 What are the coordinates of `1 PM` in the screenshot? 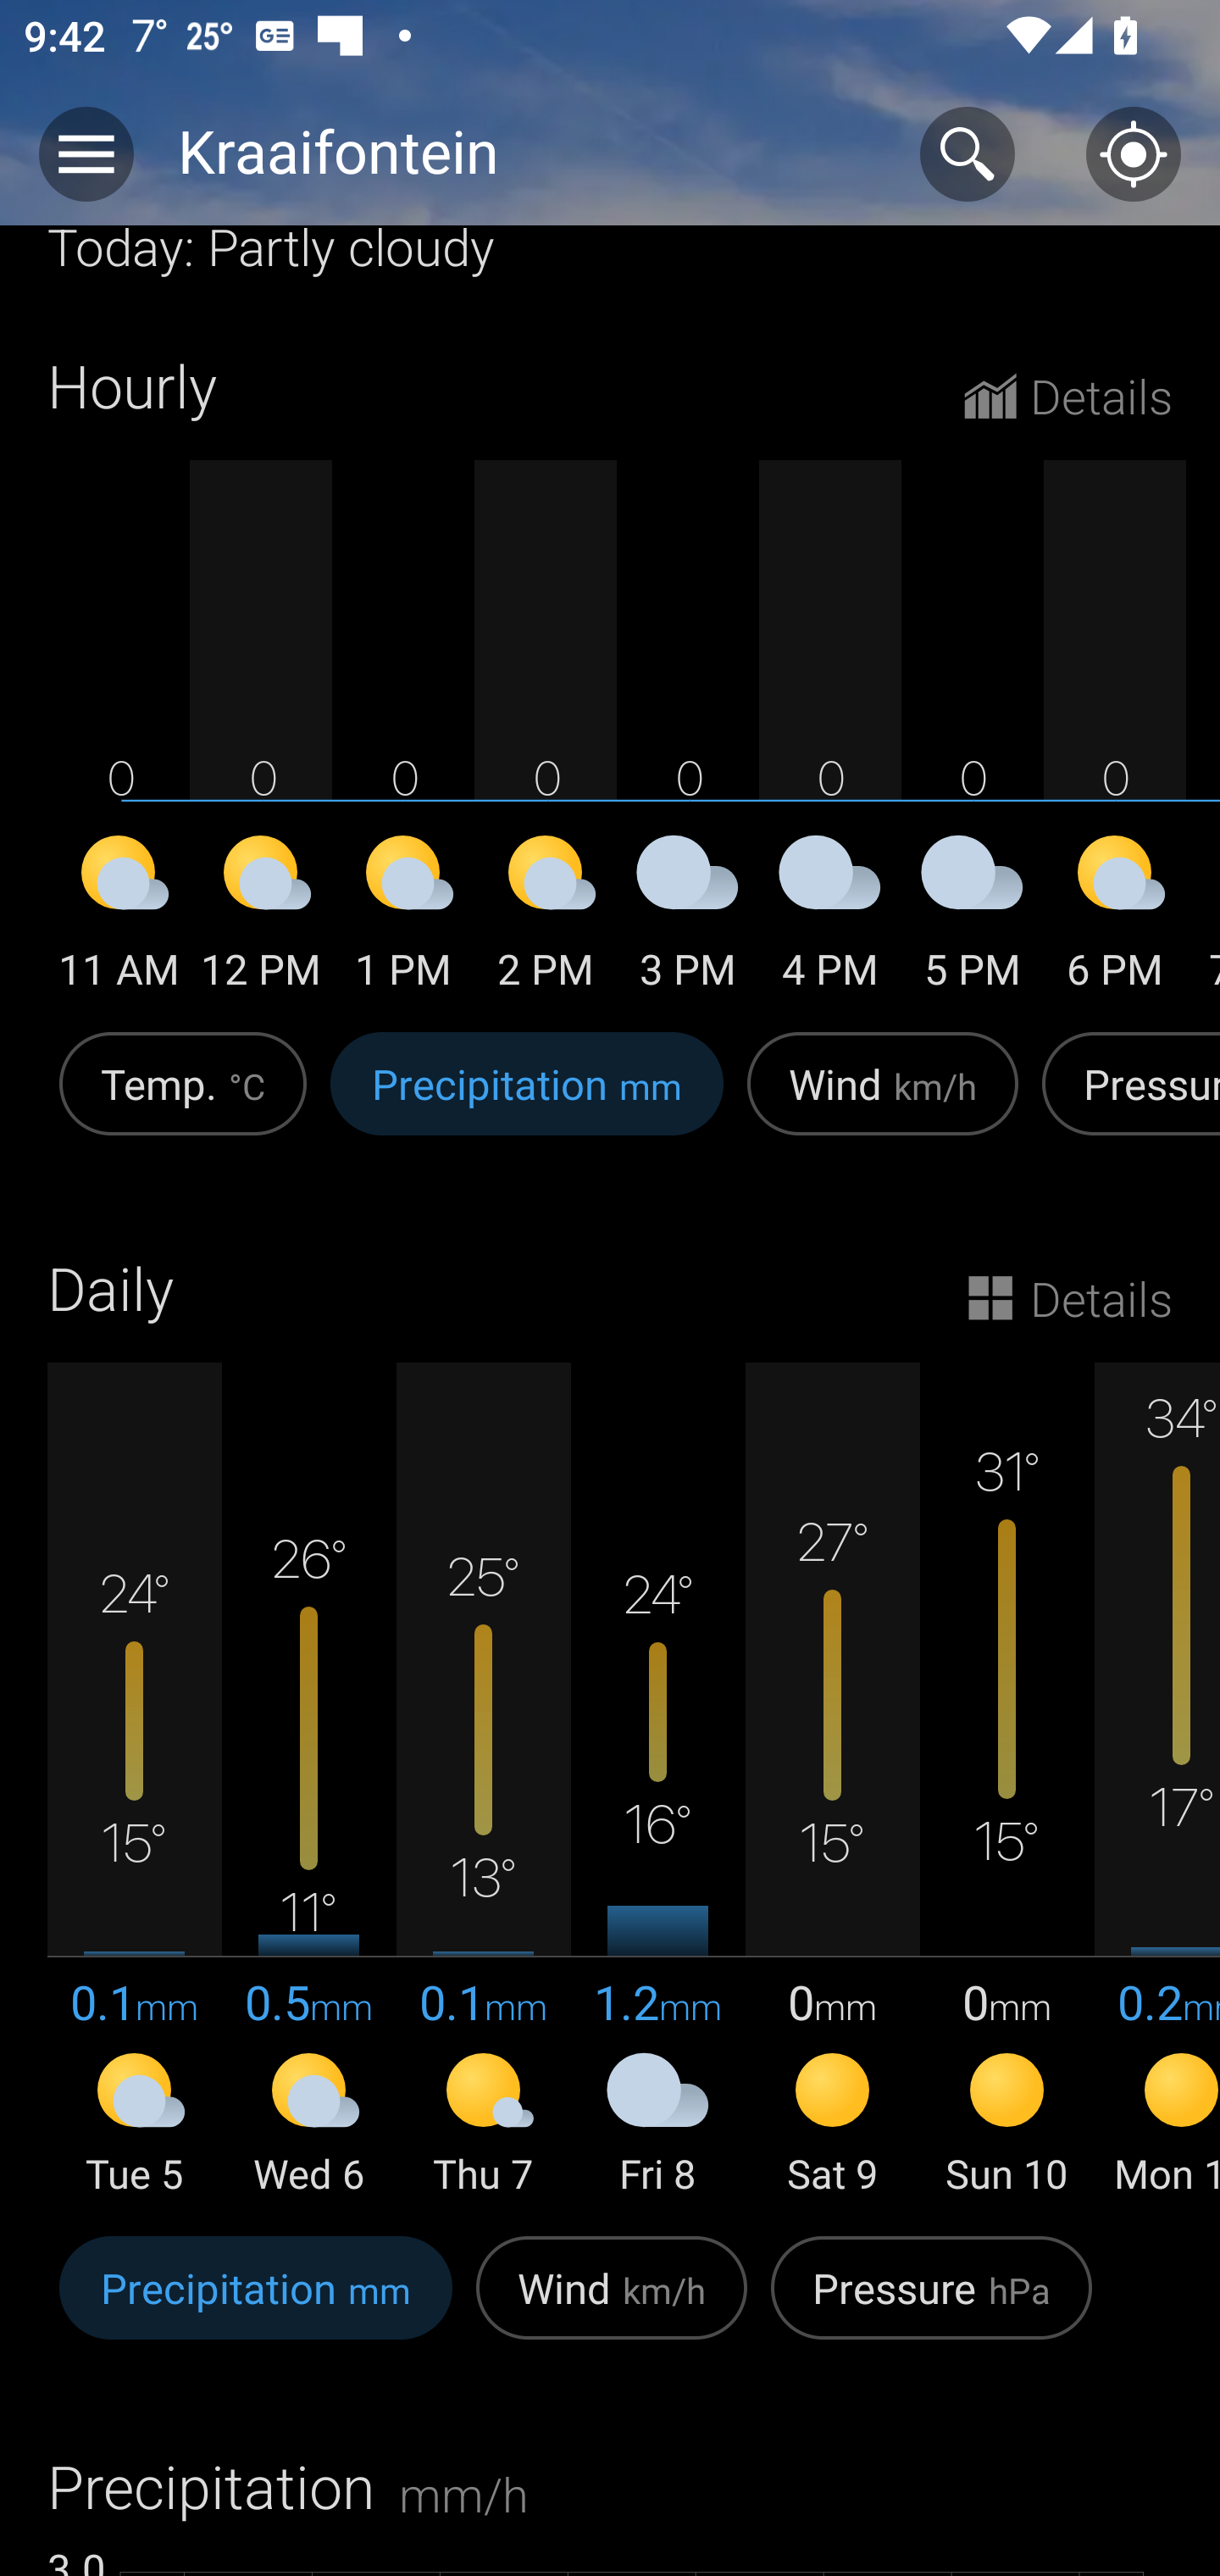 It's located at (403, 918).